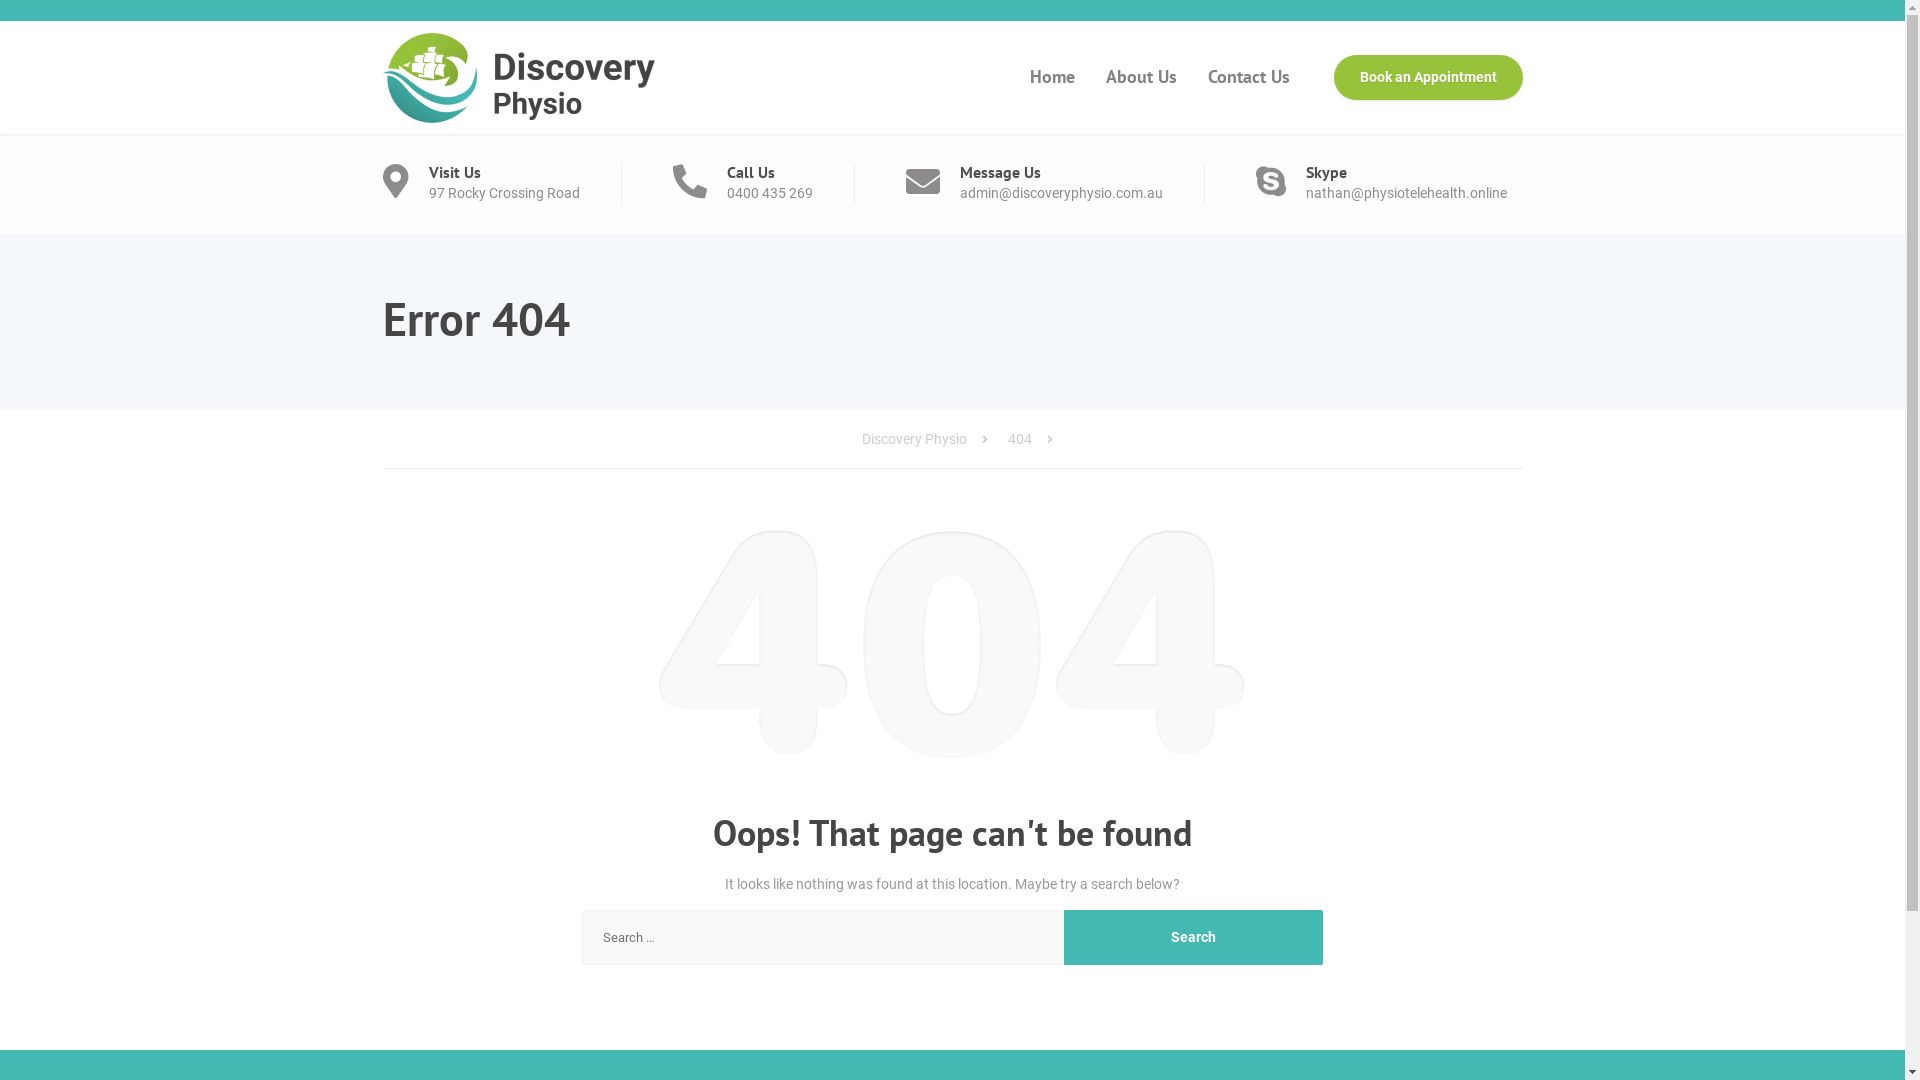 This screenshot has height=1080, width=1920. What do you see at coordinates (518, 78) in the screenshot?
I see `Discovery Physio` at bounding box center [518, 78].